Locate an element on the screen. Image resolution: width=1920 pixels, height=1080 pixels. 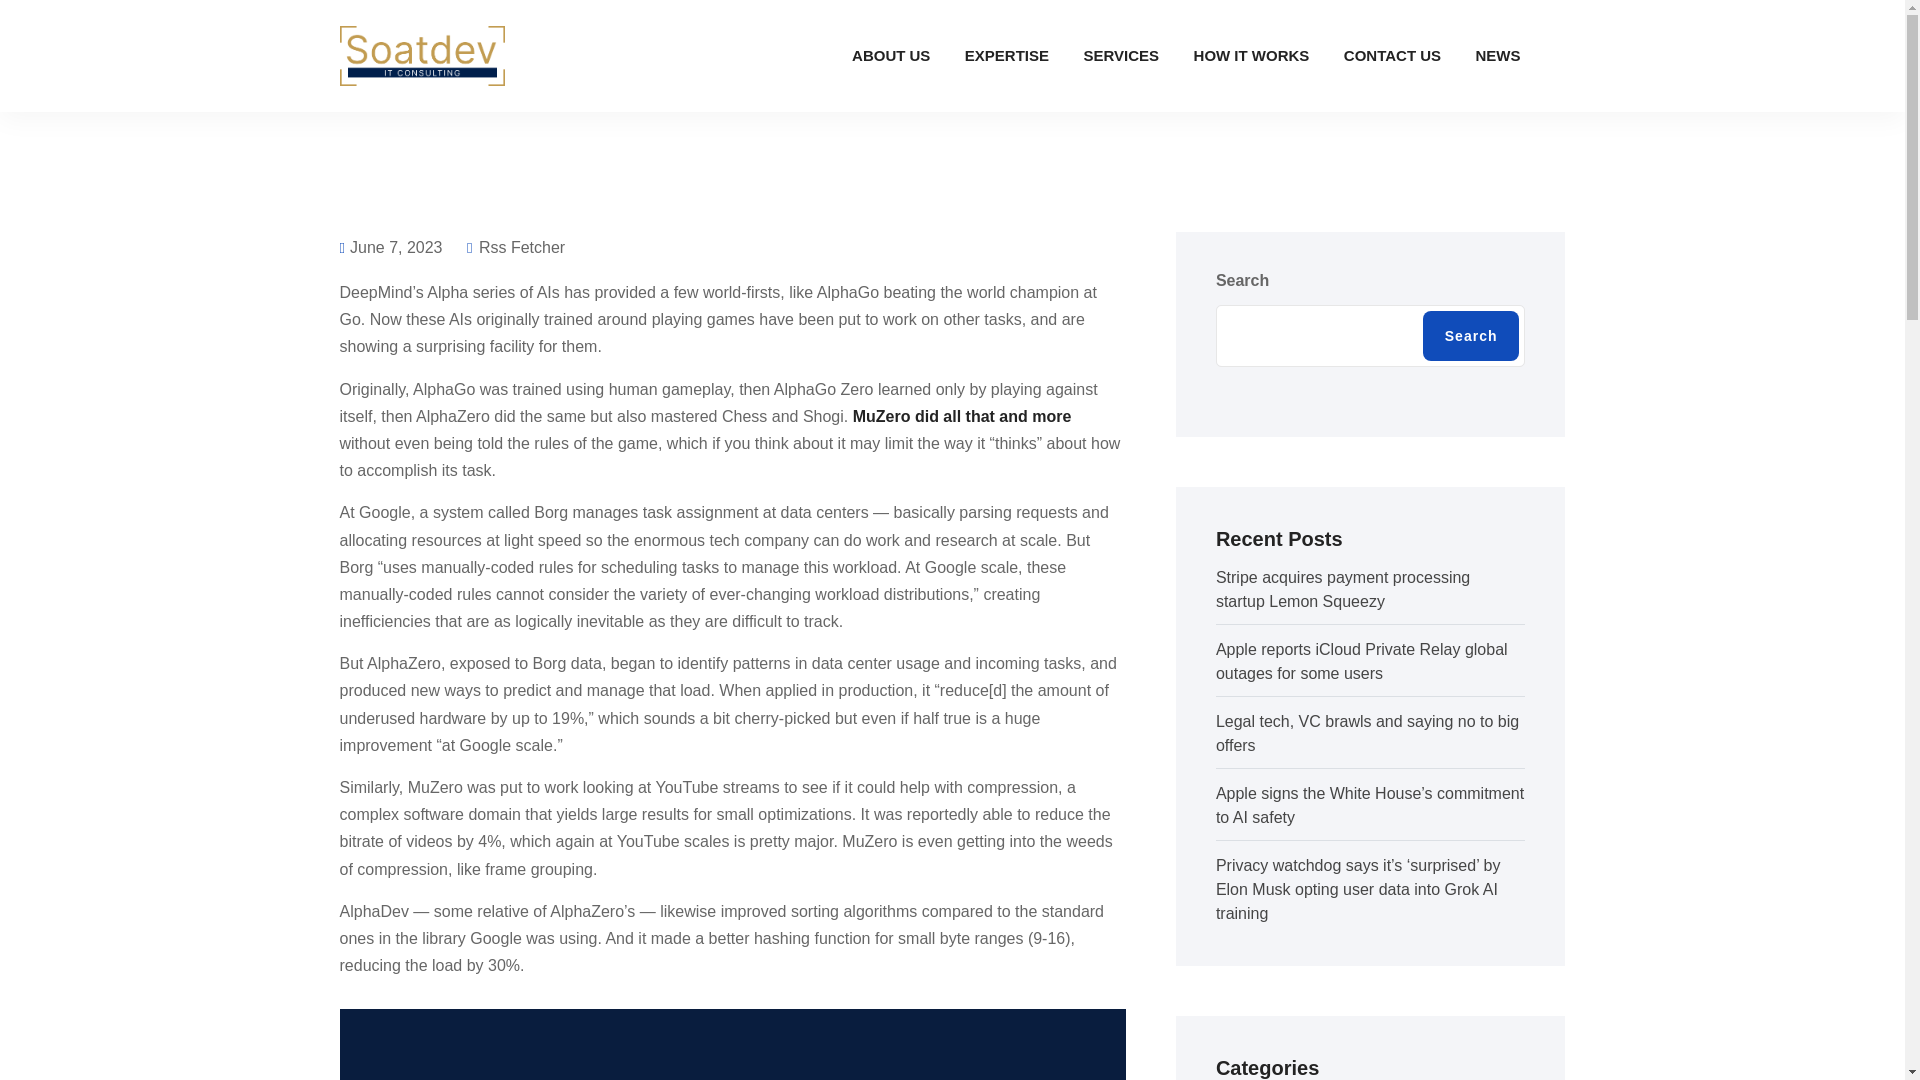
EXPERTISE is located at coordinates (1006, 55).